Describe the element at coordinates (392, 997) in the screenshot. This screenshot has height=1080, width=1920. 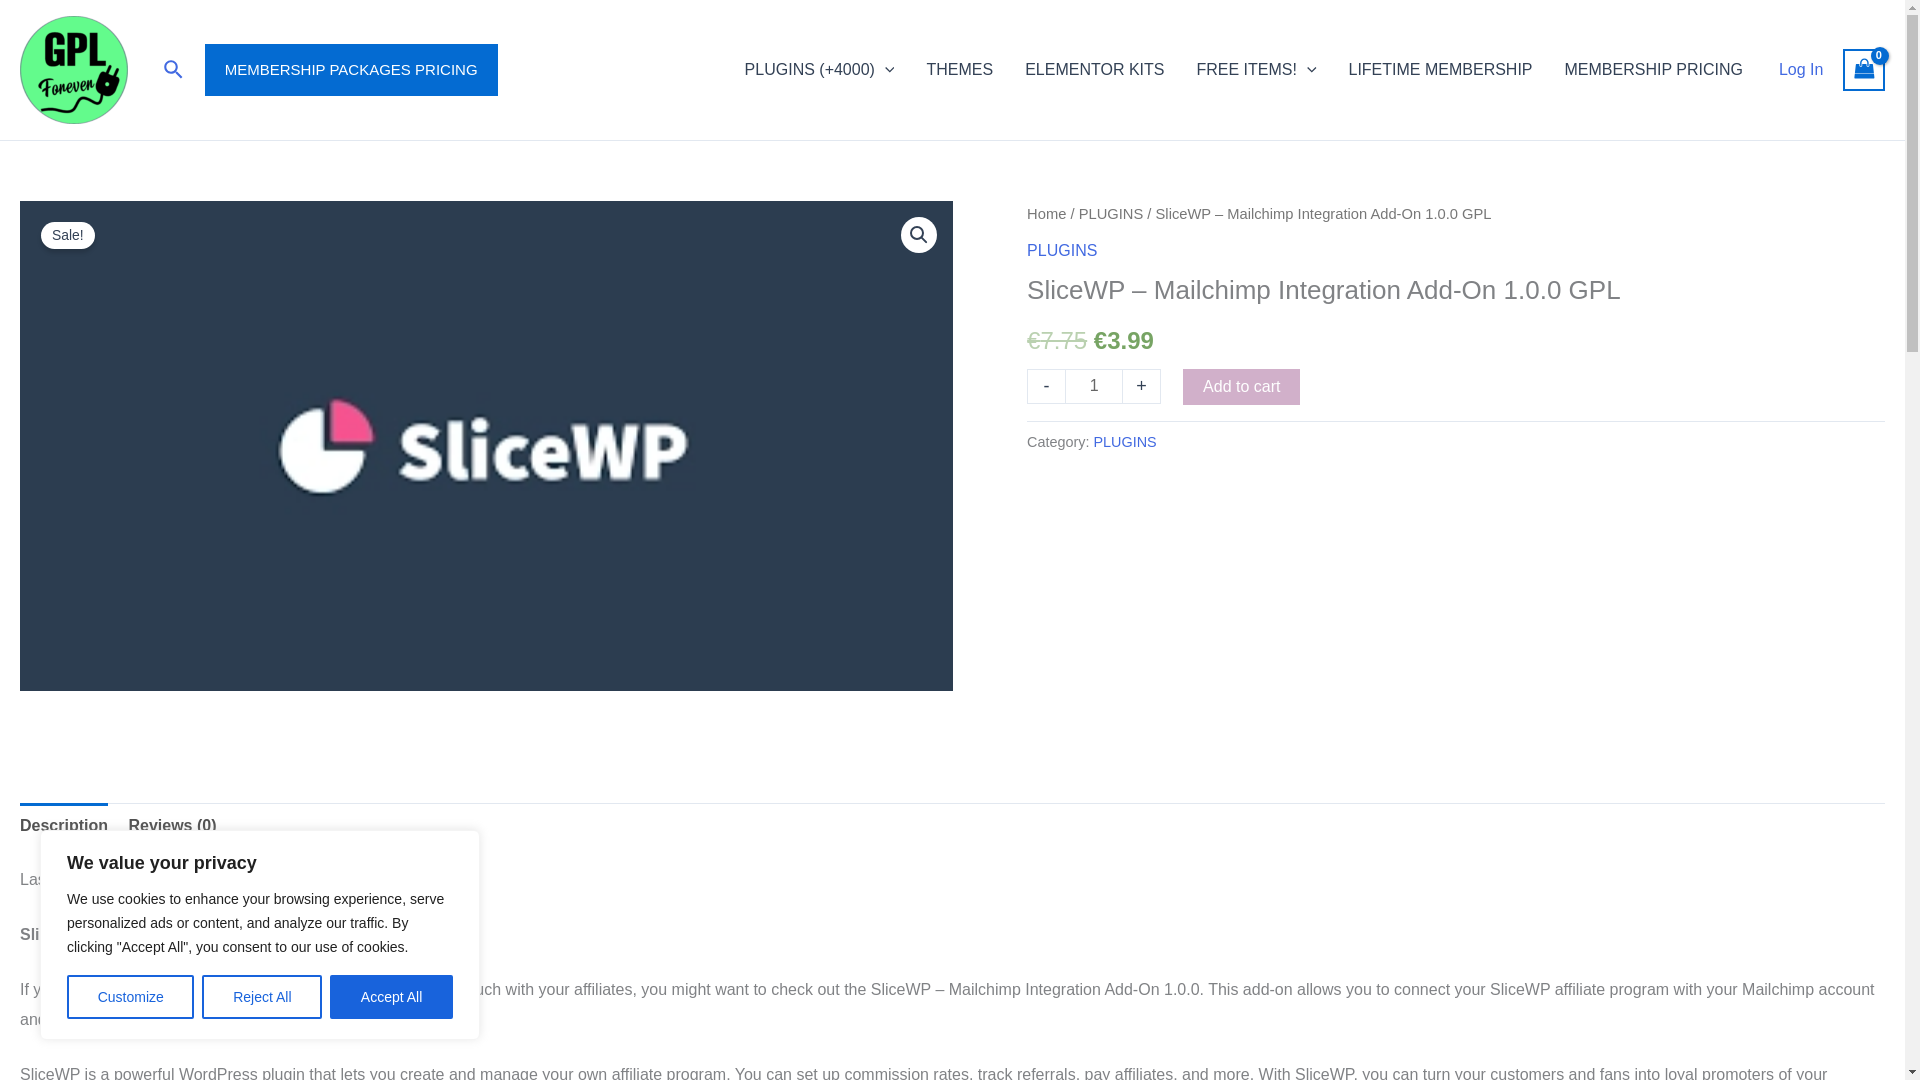
I see `Accept All` at that location.